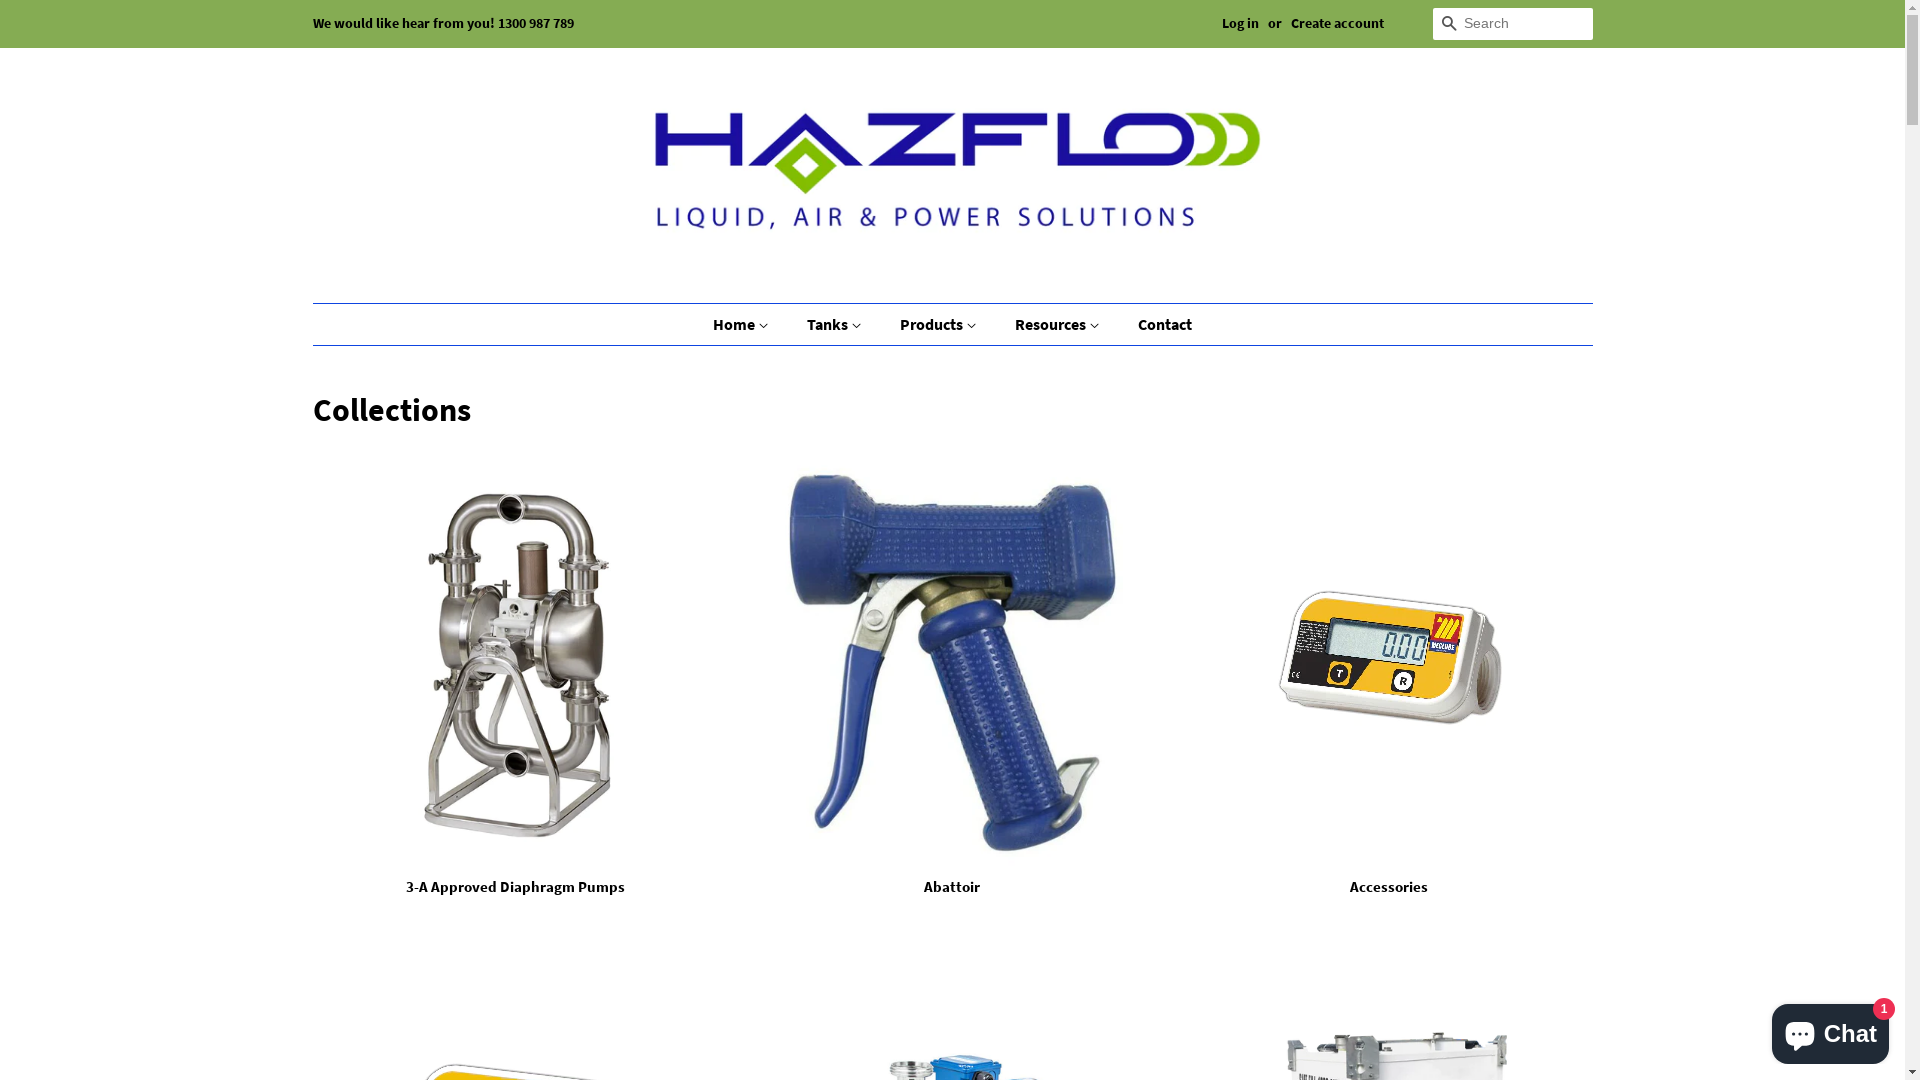  What do you see at coordinates (442, 23) in the screenshot?
I see `We would like hear from you! 1300 987 789` at bounding box center [442, 23].